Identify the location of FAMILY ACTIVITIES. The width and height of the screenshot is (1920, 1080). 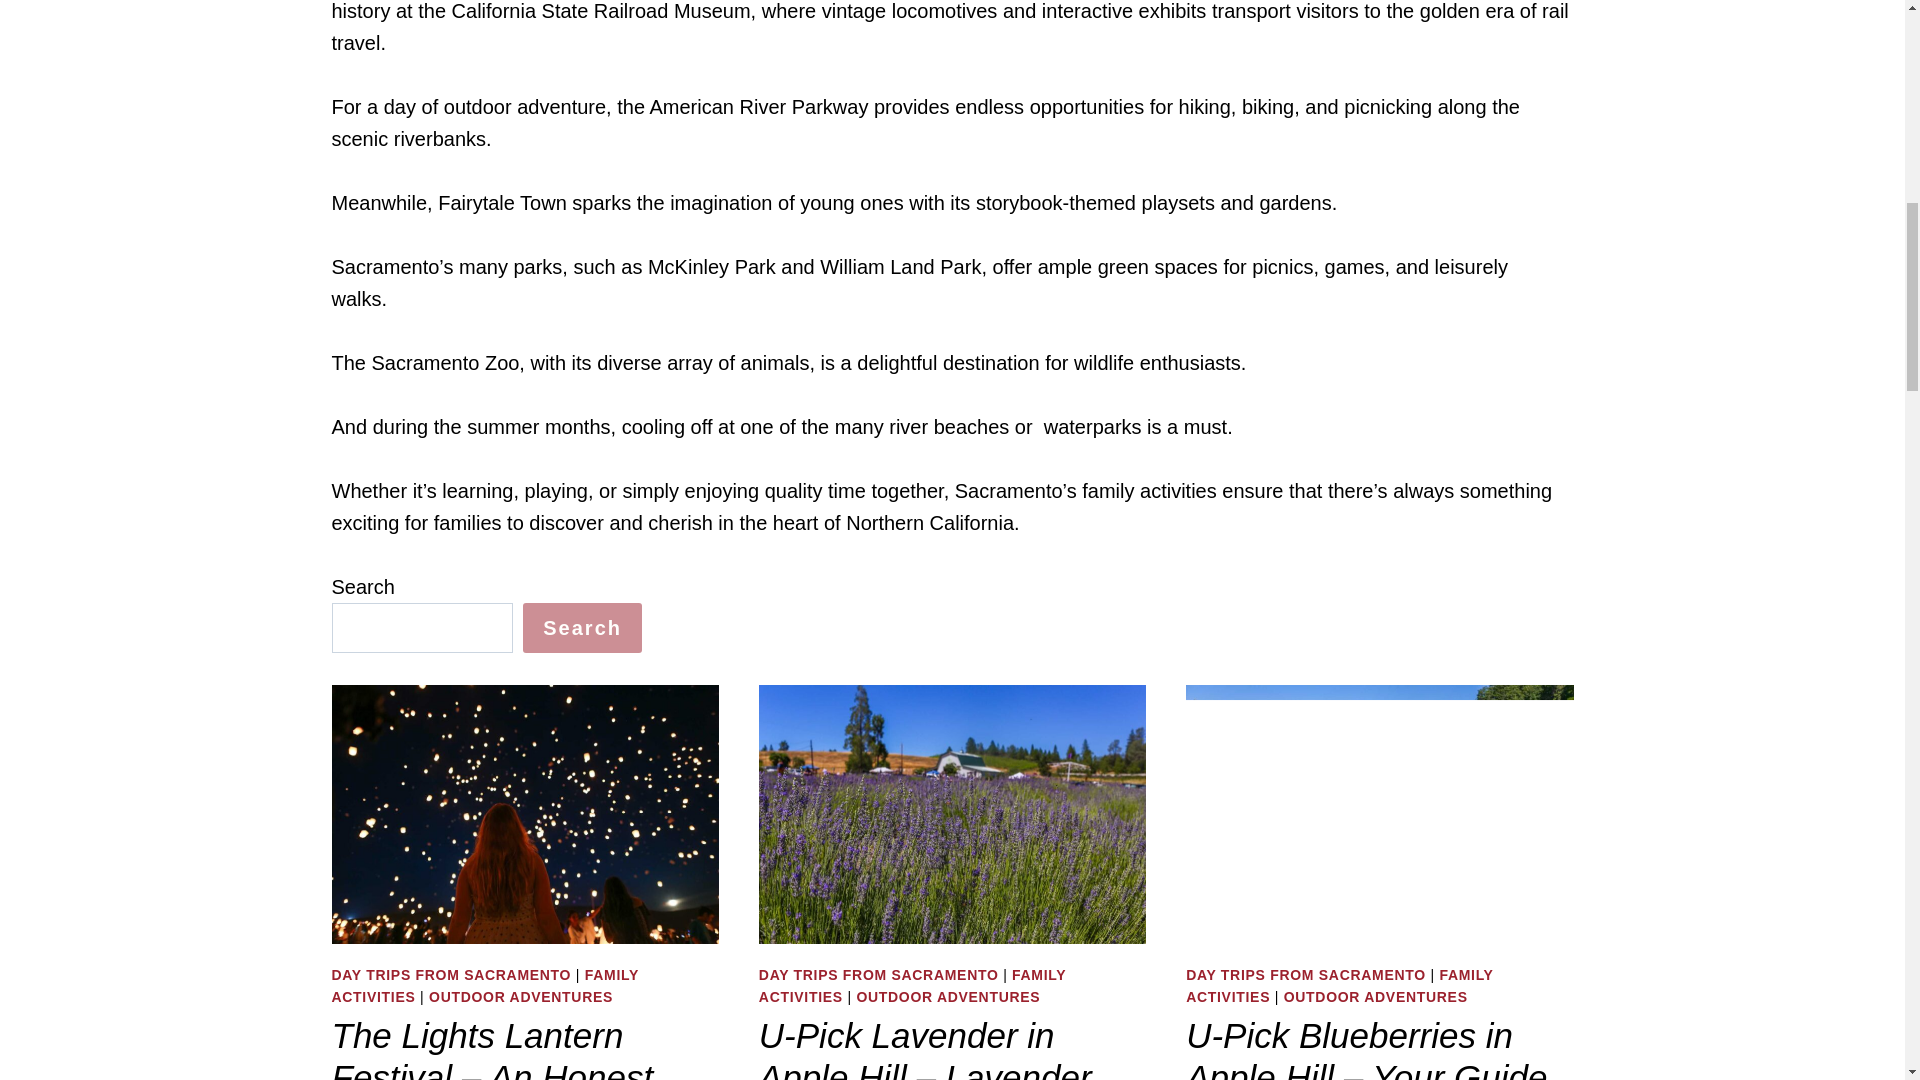
(486, 986).